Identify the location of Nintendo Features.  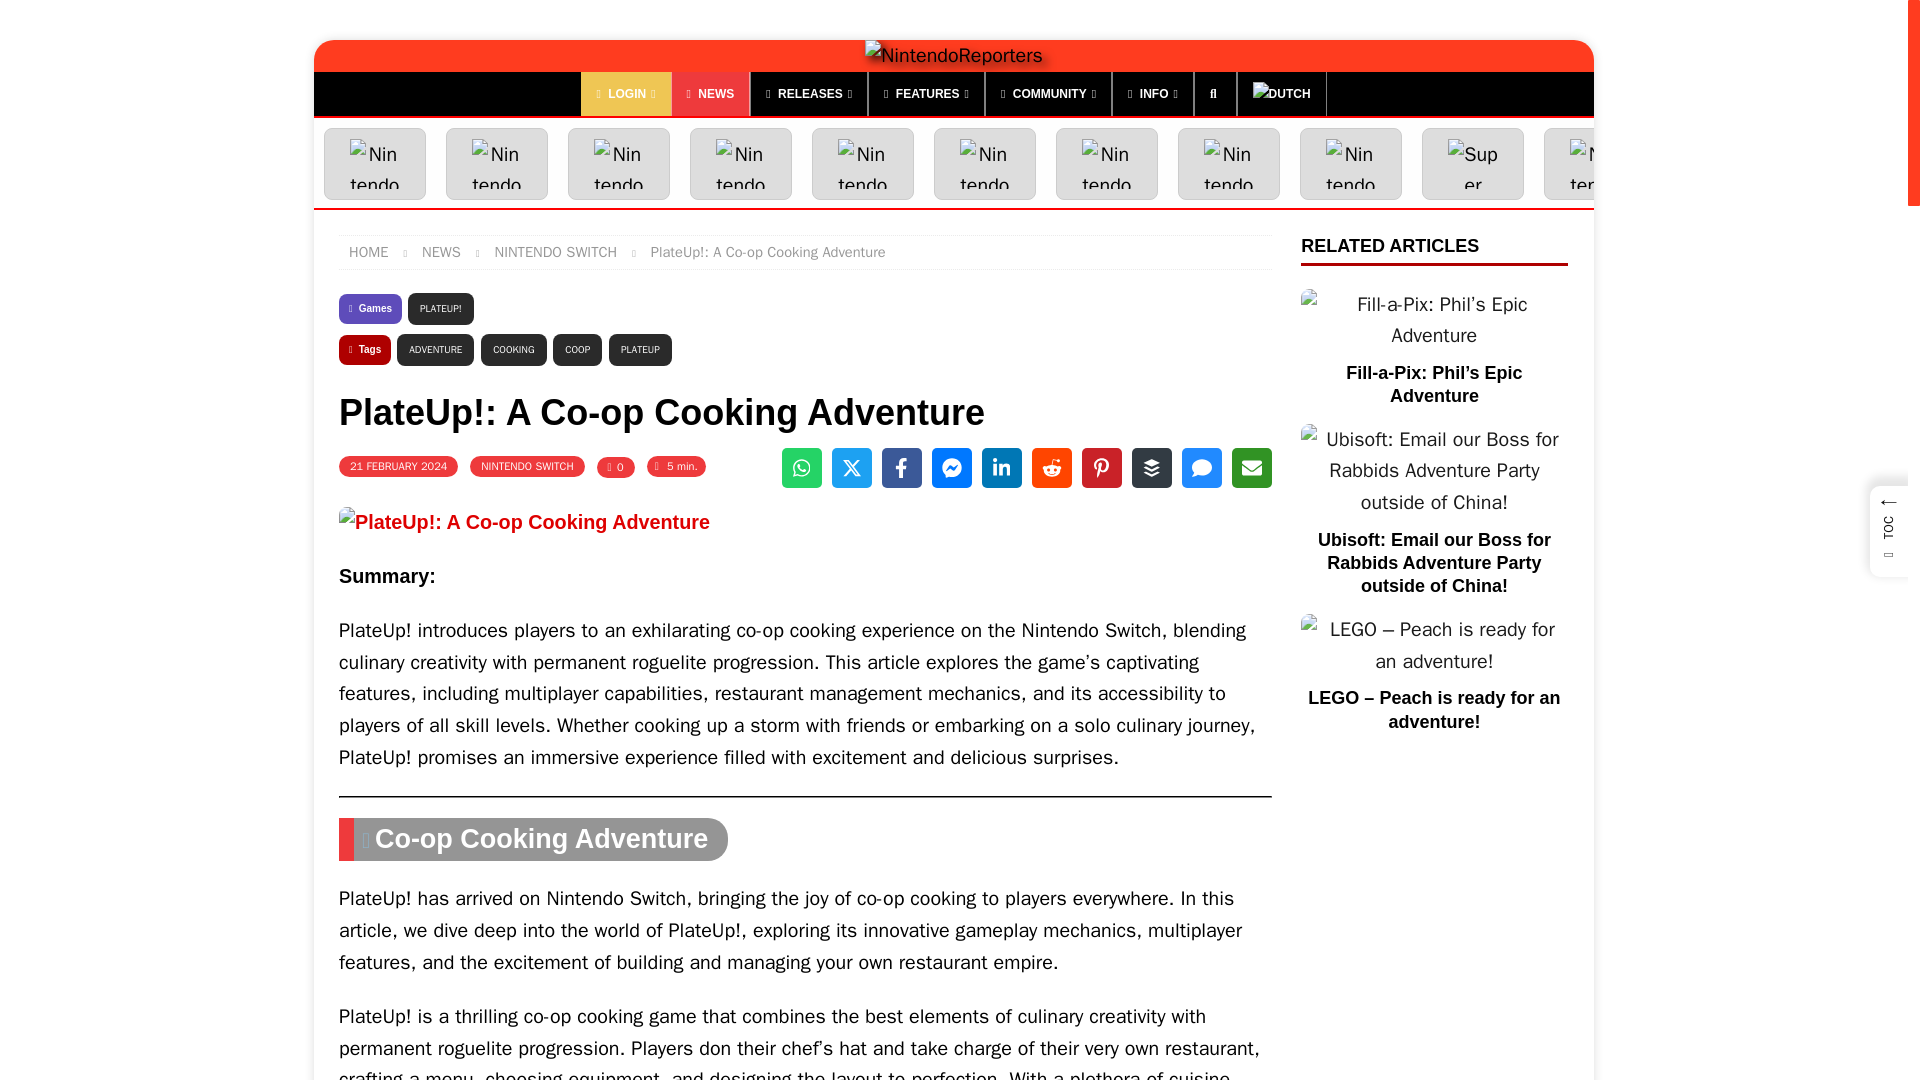
(926, 94).